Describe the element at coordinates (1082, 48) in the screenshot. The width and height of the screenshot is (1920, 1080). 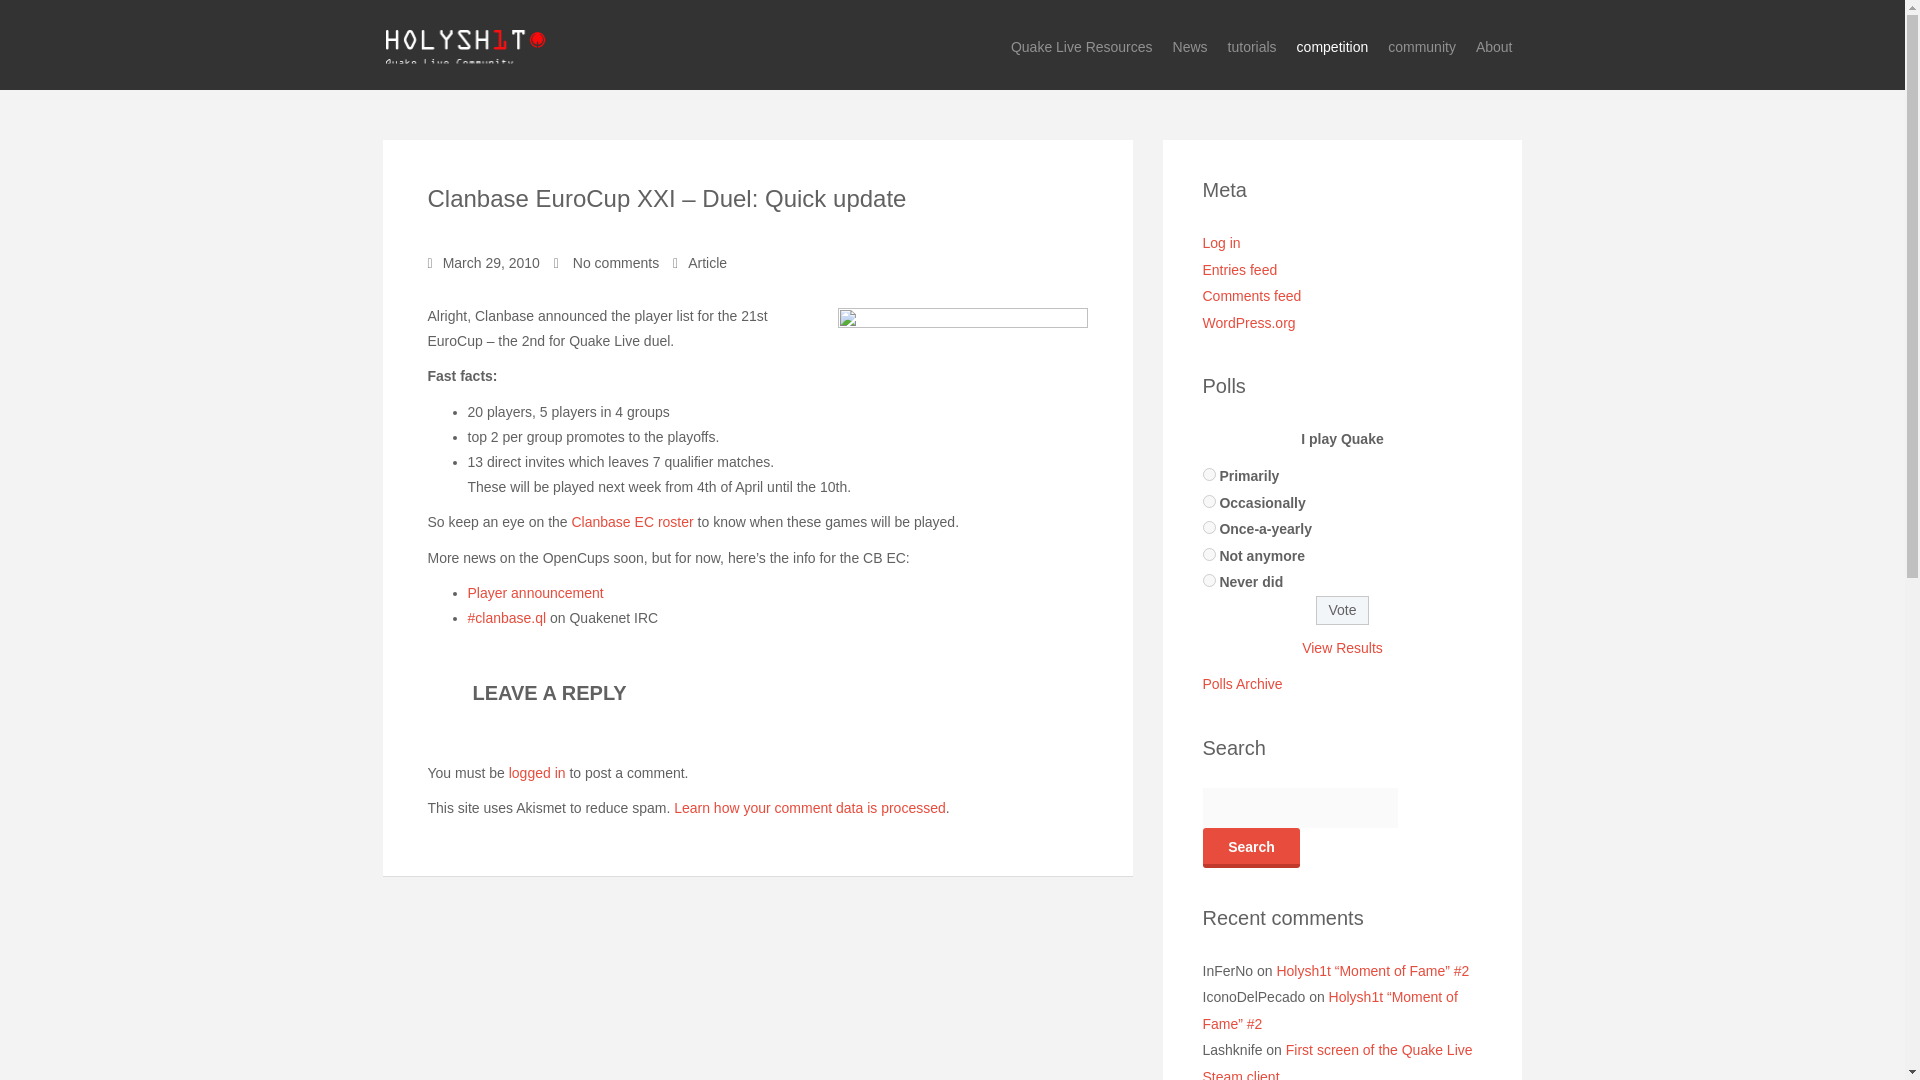
I see `Quake Live Resources` at that location.